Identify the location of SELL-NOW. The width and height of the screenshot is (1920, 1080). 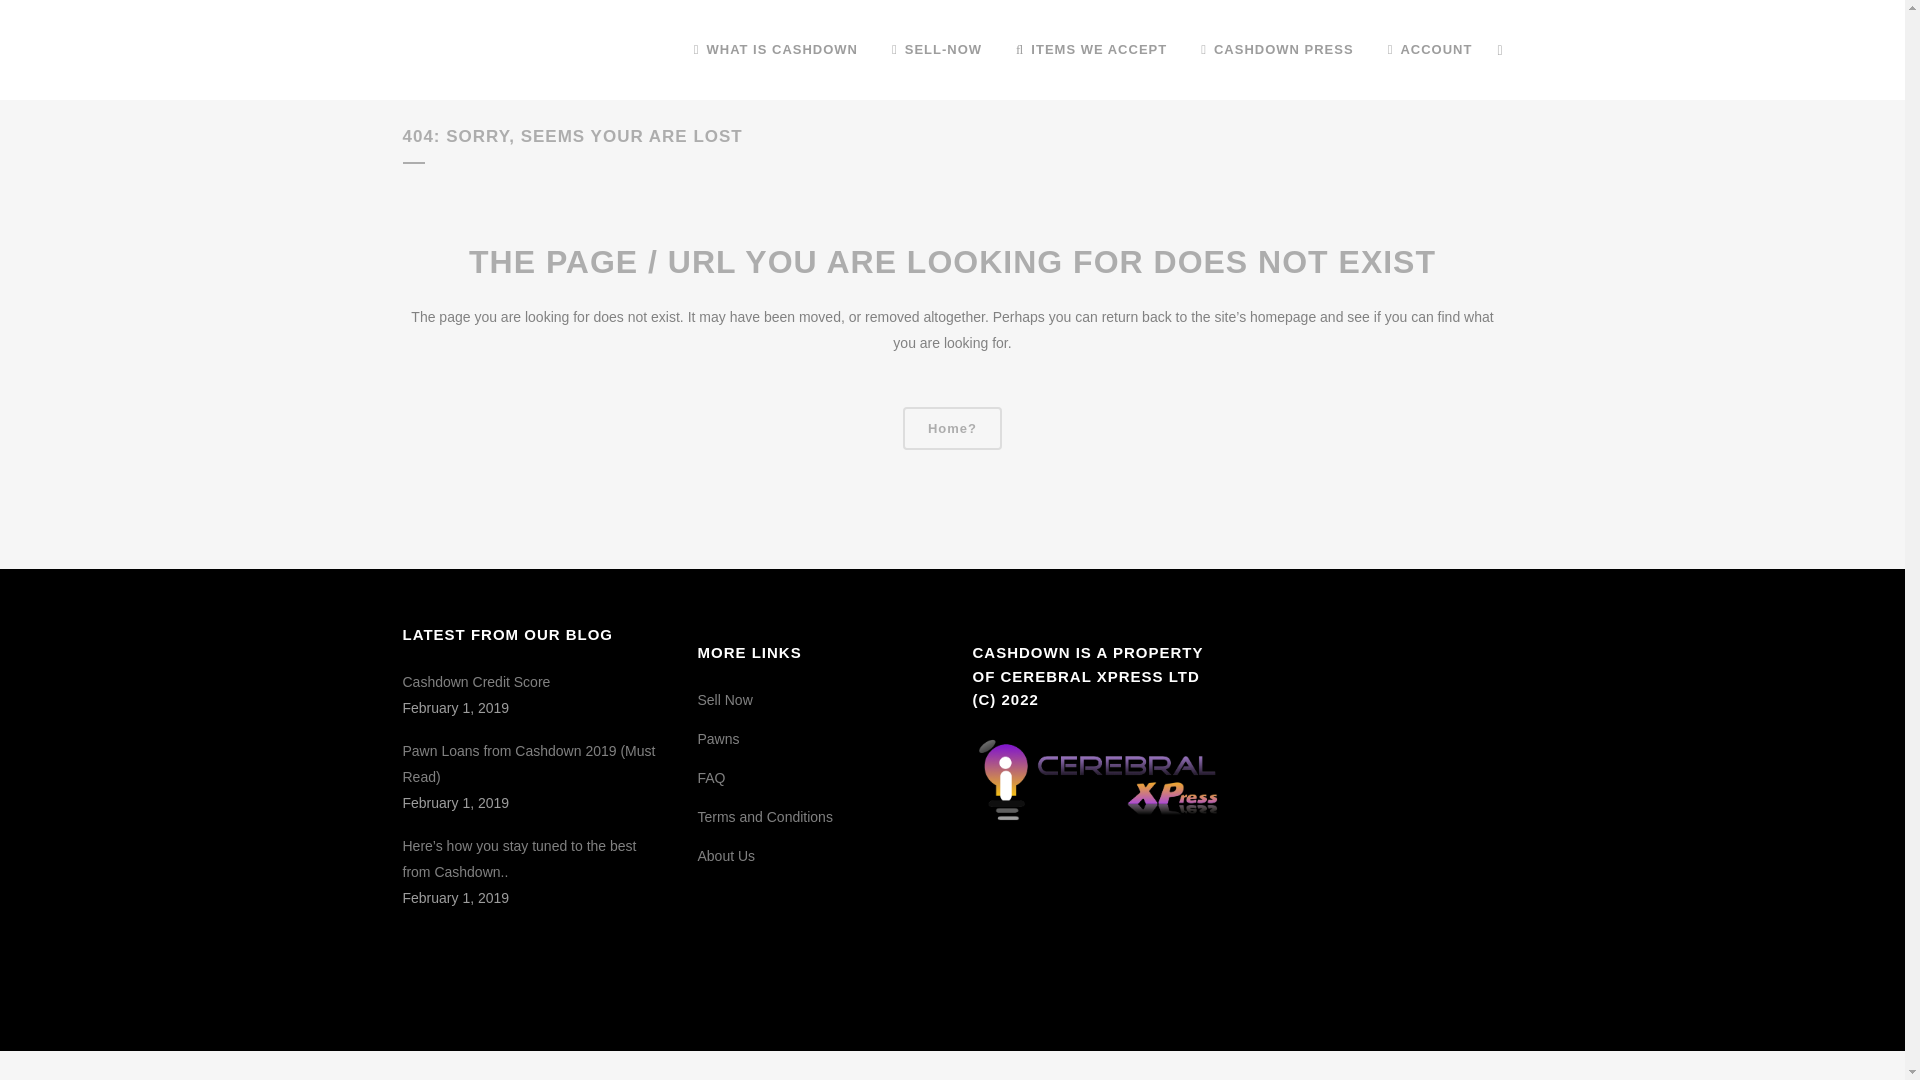
(936, 50).